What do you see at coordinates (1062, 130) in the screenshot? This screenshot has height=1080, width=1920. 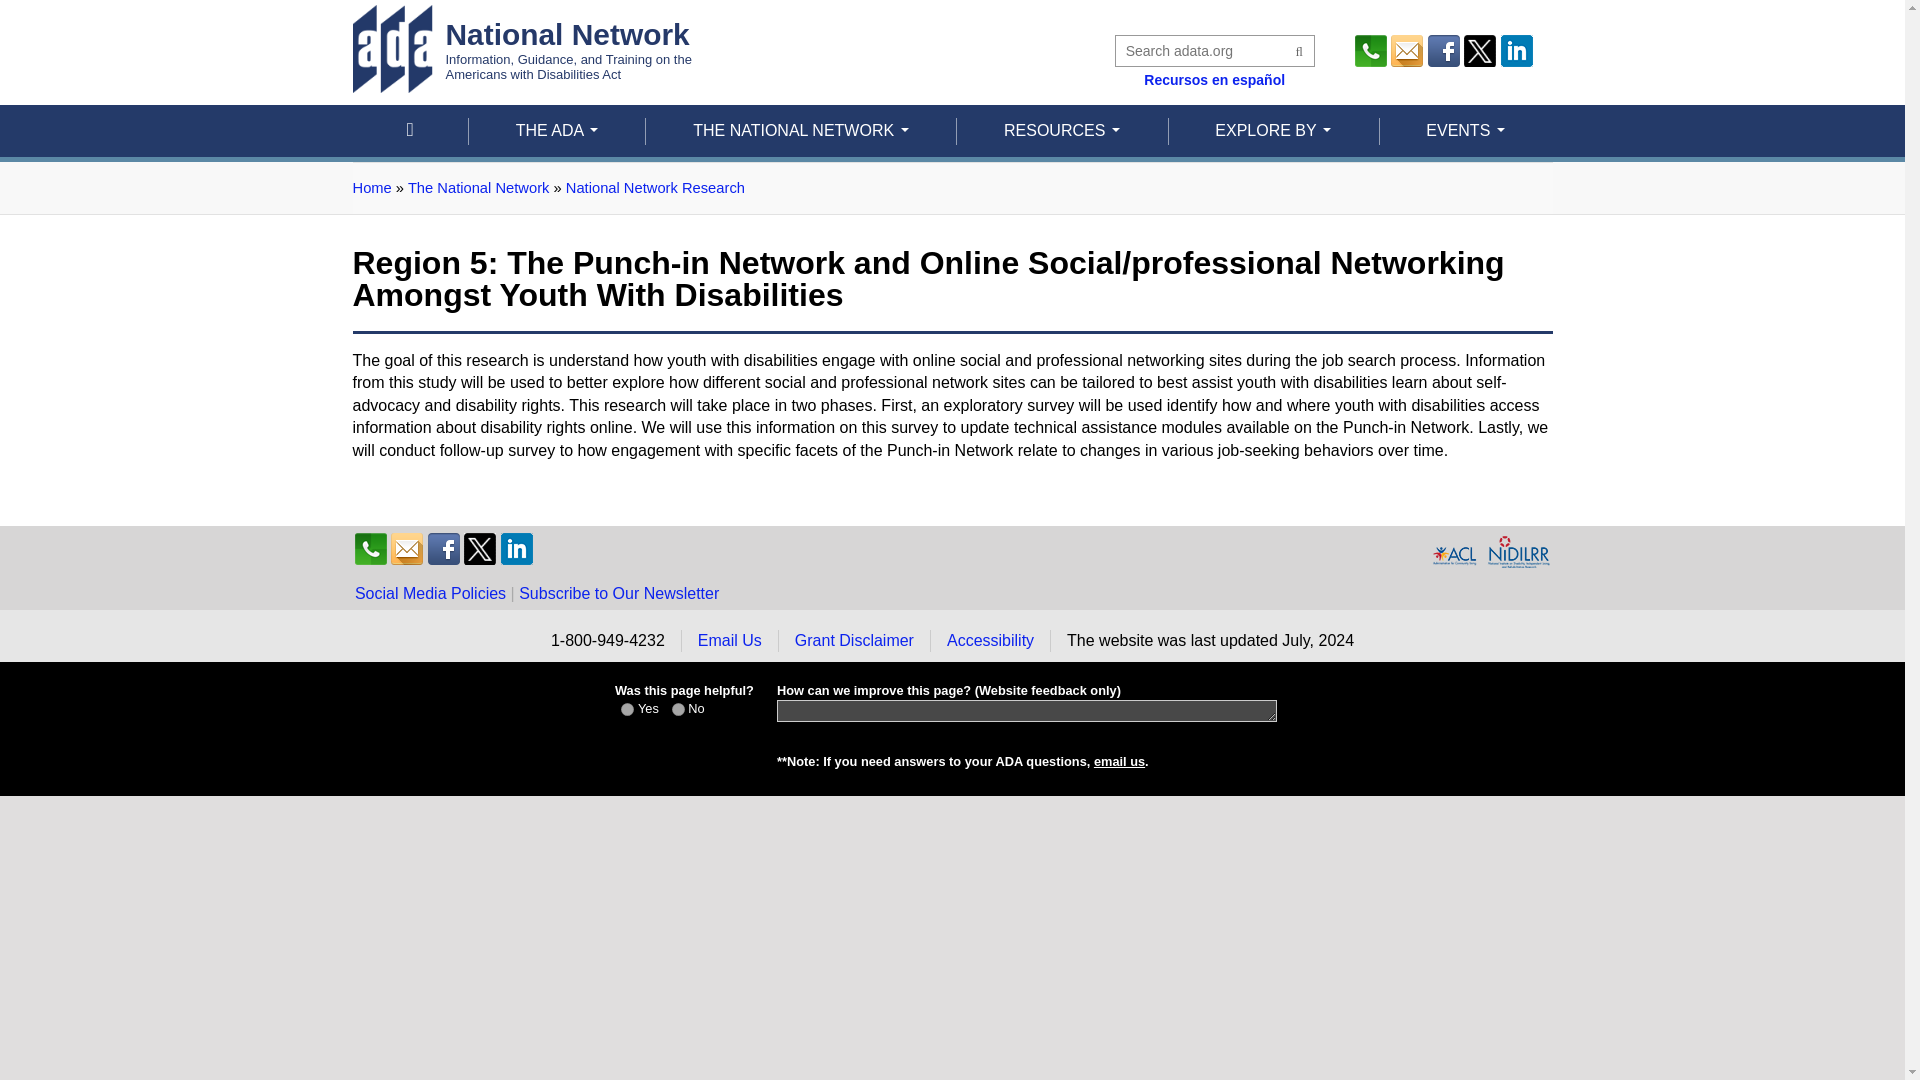 I see `RESOURCES` at bounding box center [1062, 130].